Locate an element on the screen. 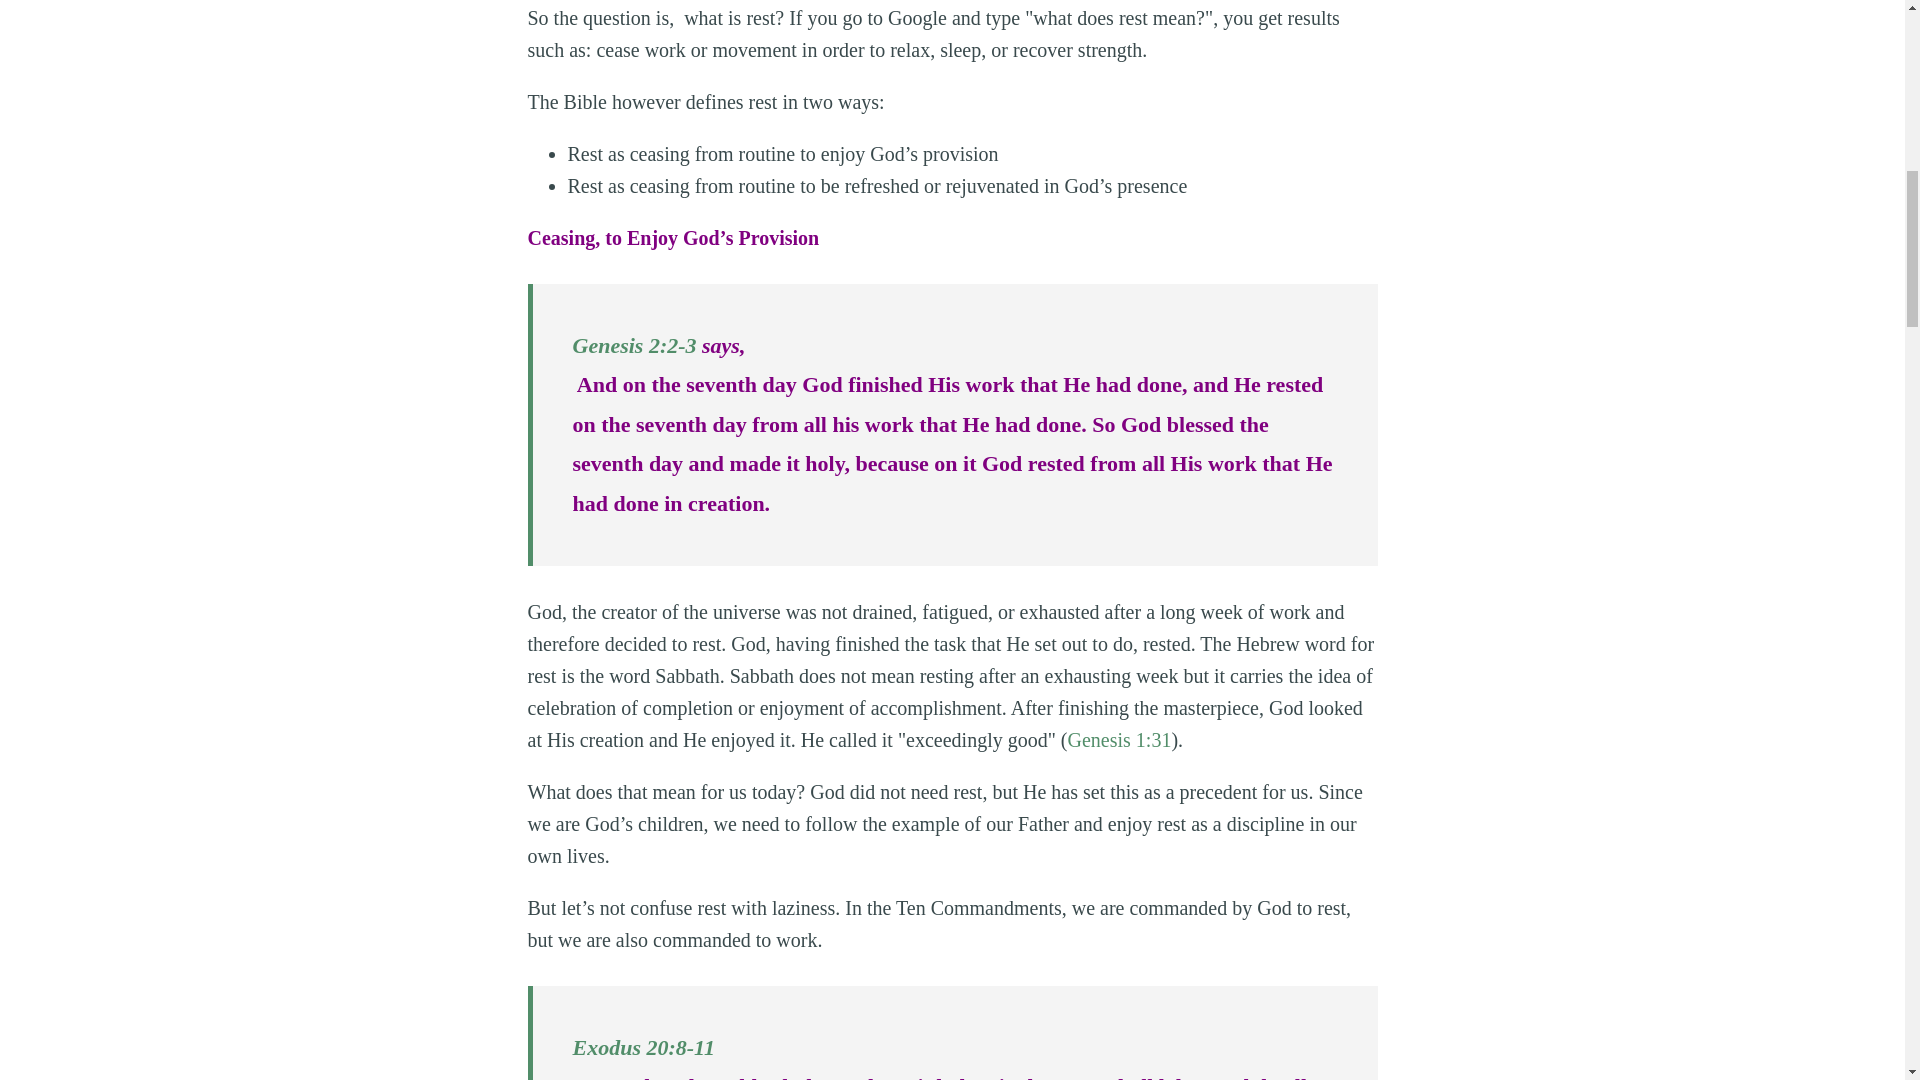  Genesis 1:31 is located at coordinates (1119, 740).